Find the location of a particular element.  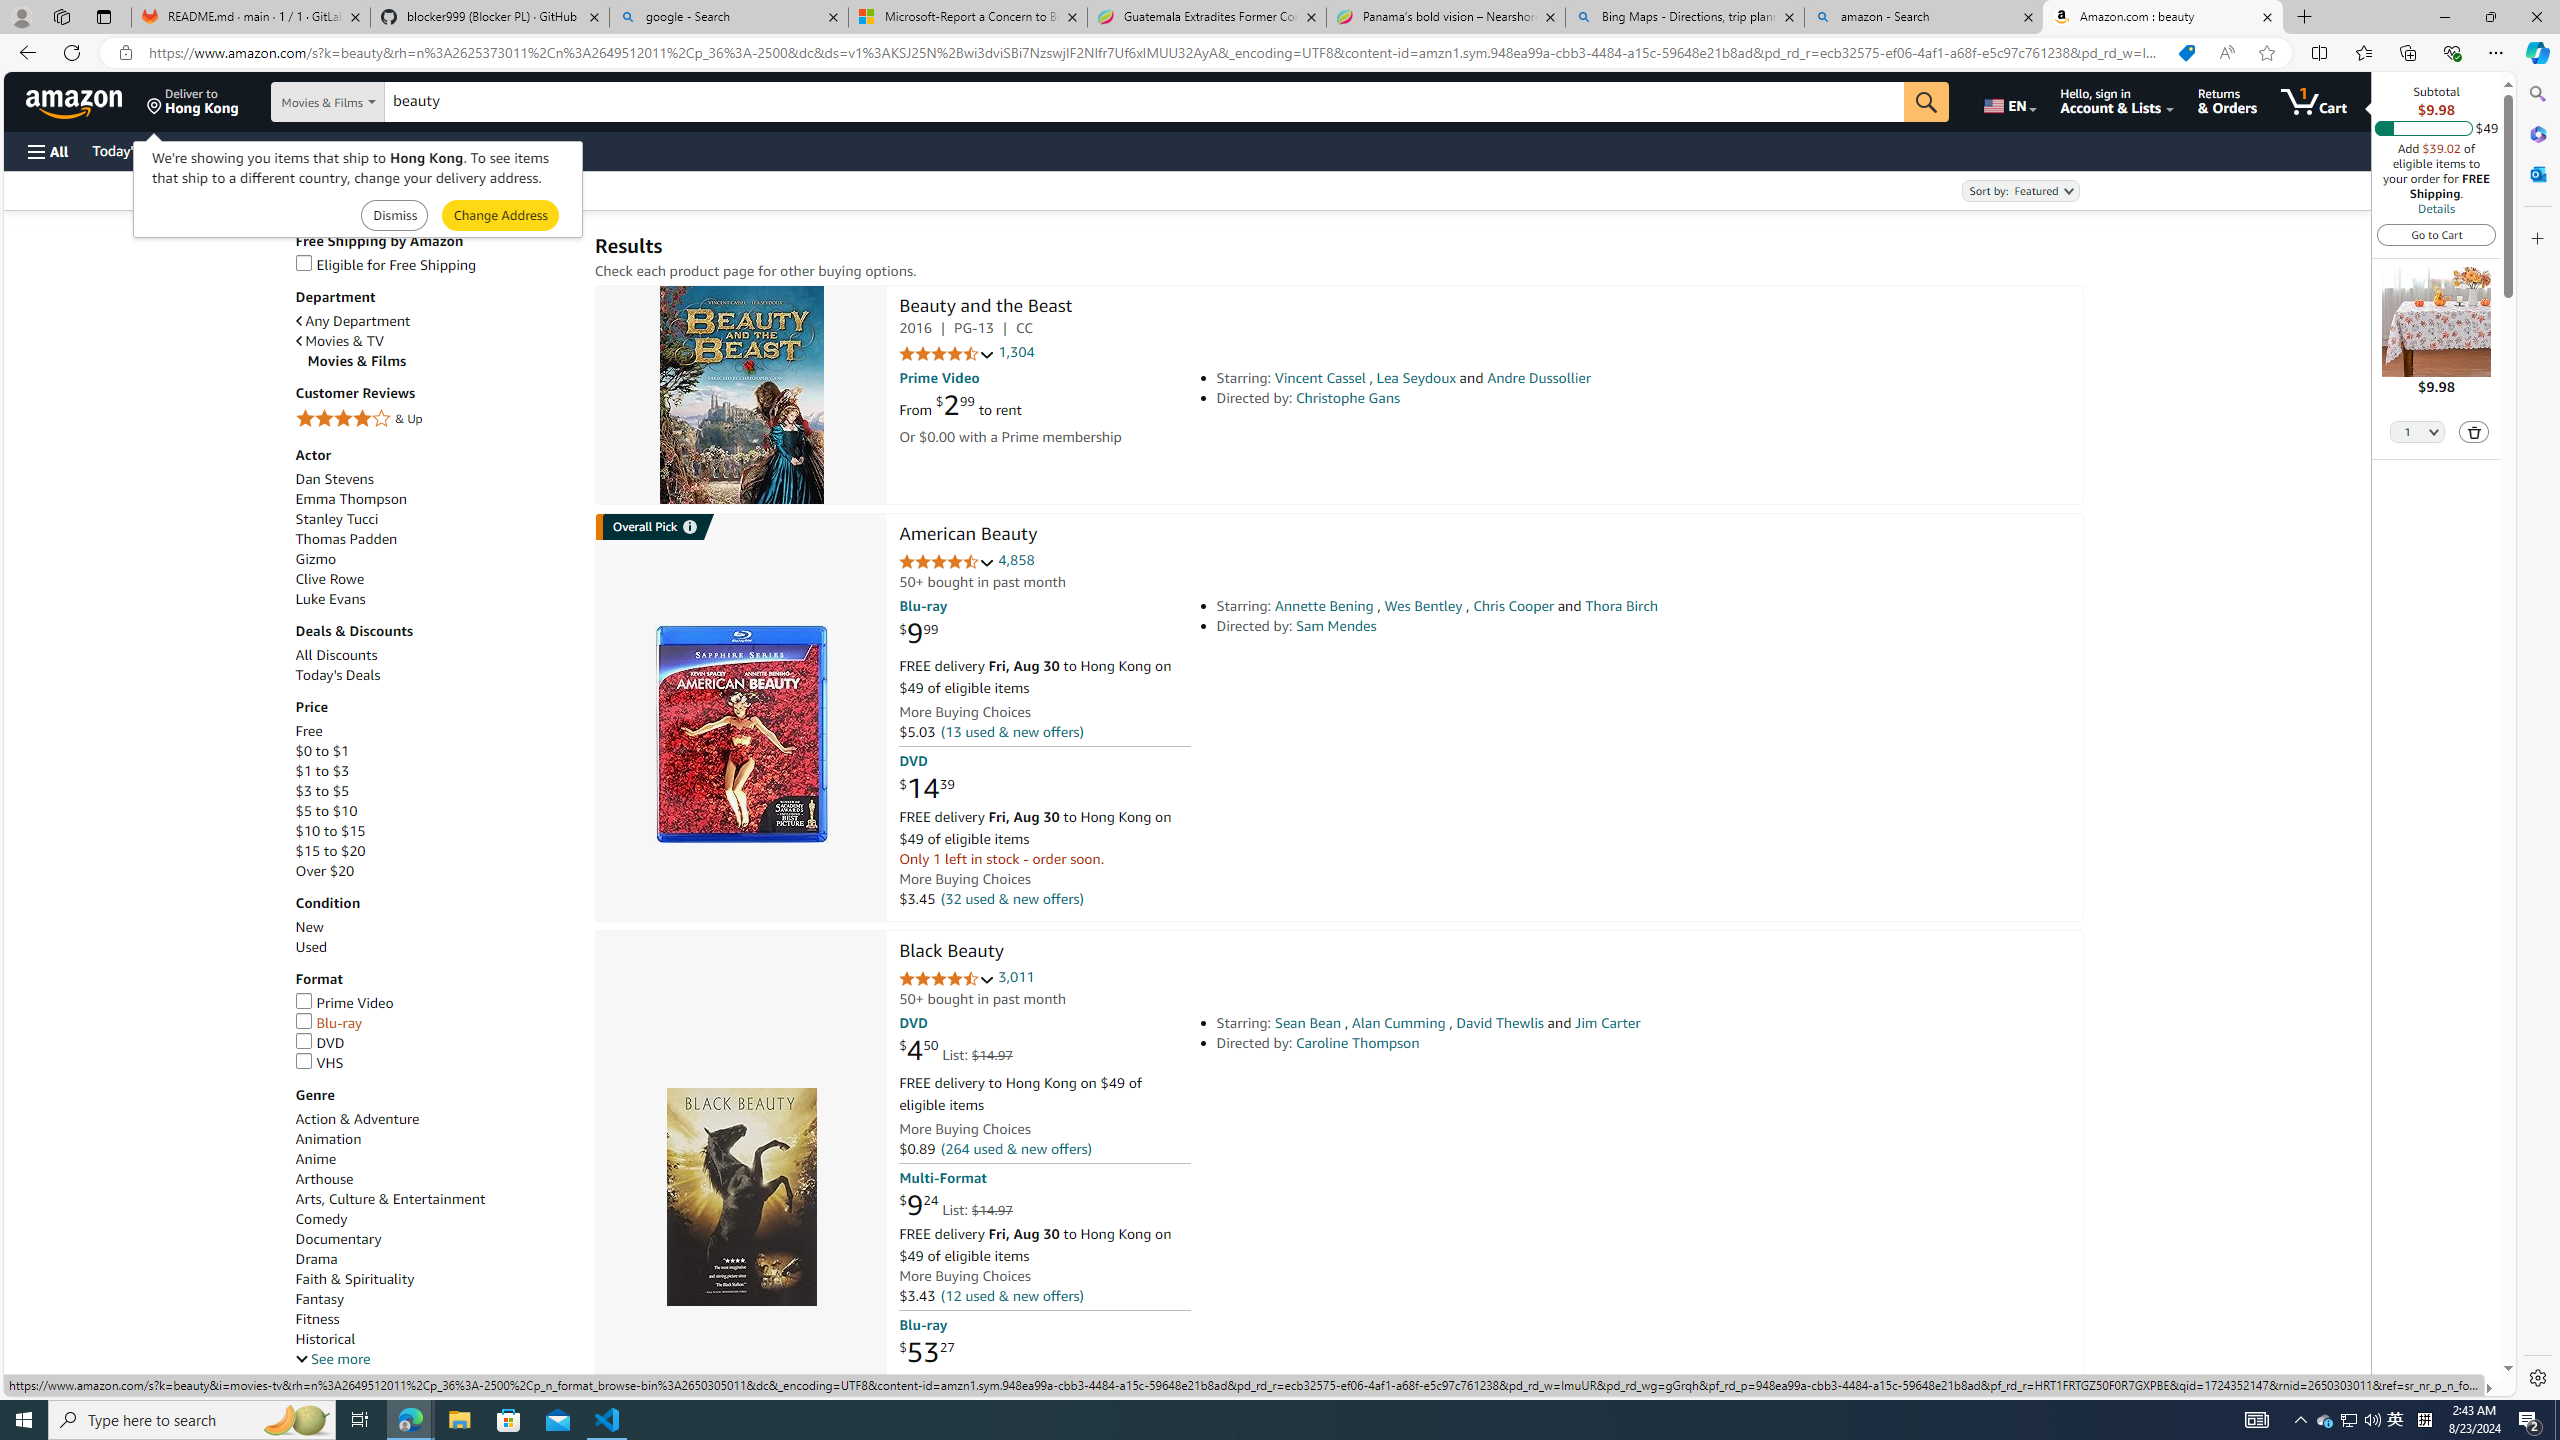

Free is located at coordinates (308, 731).